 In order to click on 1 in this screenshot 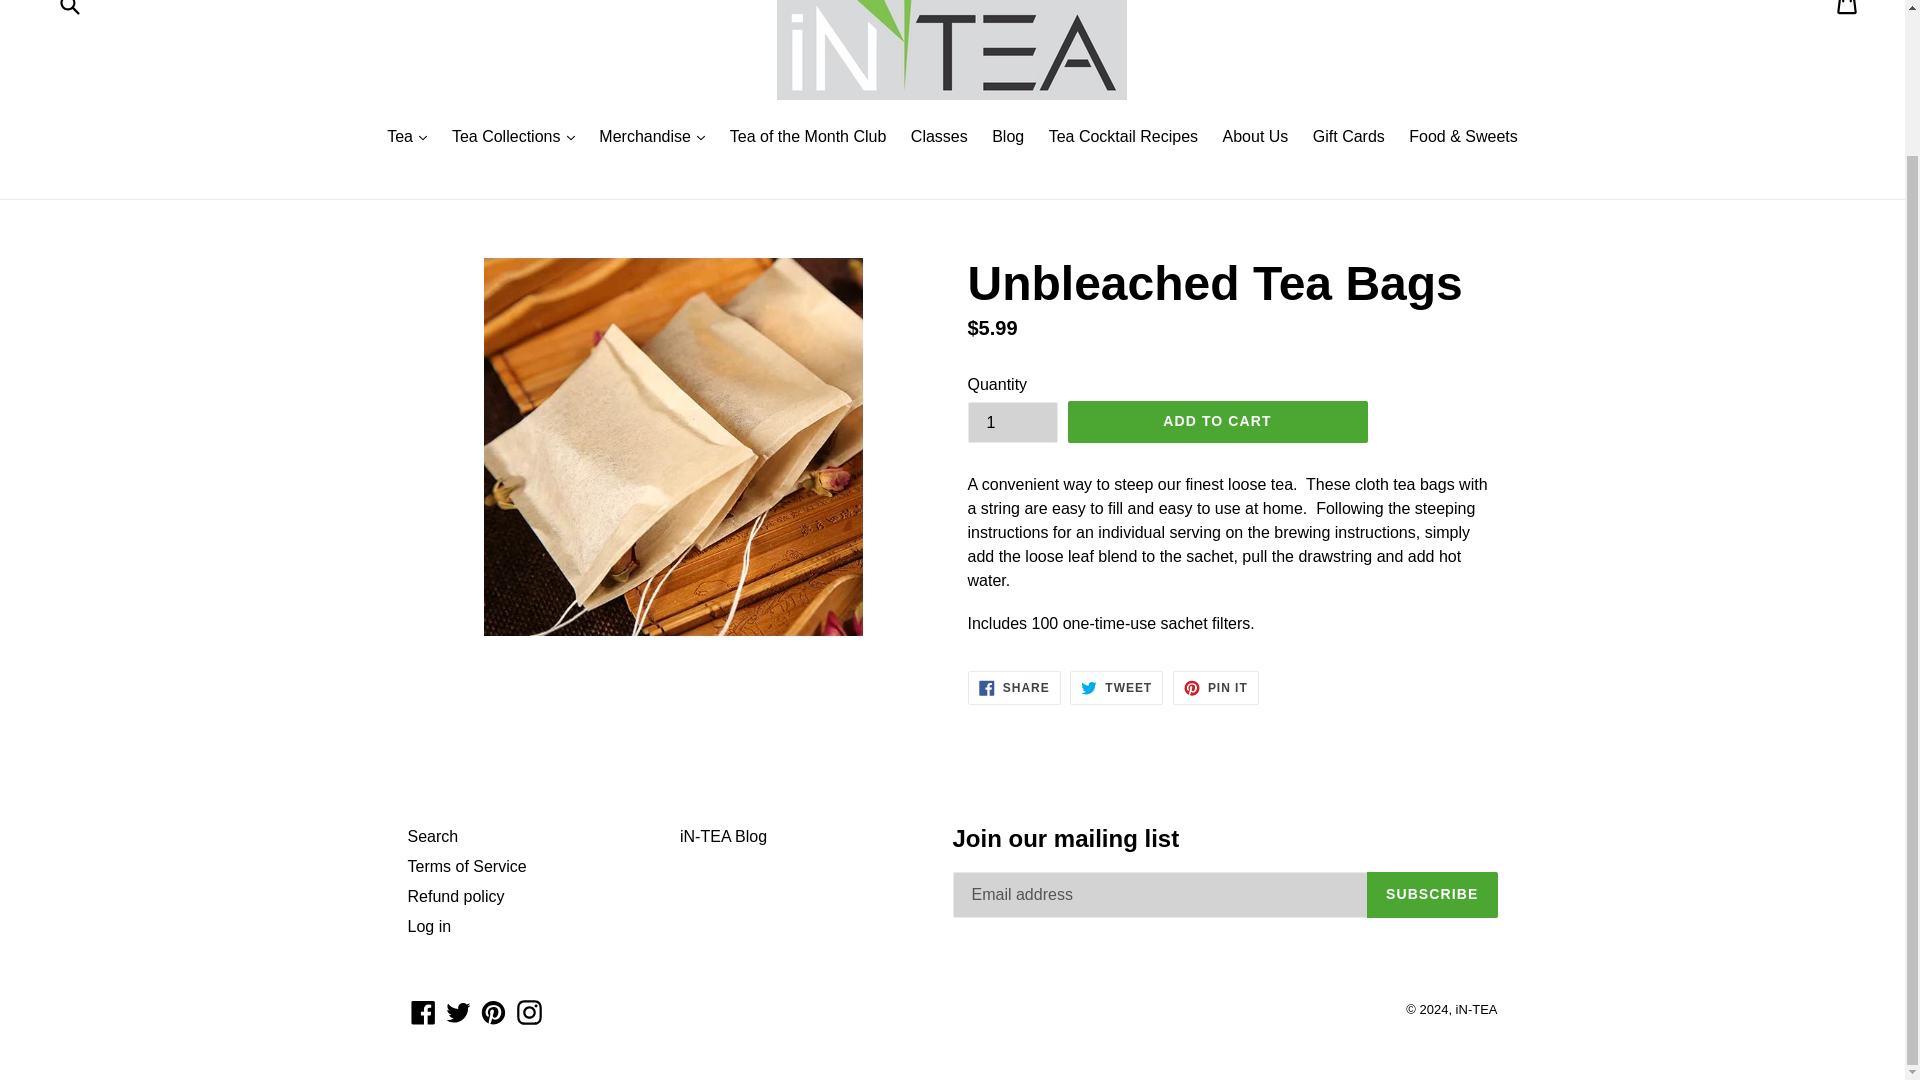, I will do `click(1012, 422)`.